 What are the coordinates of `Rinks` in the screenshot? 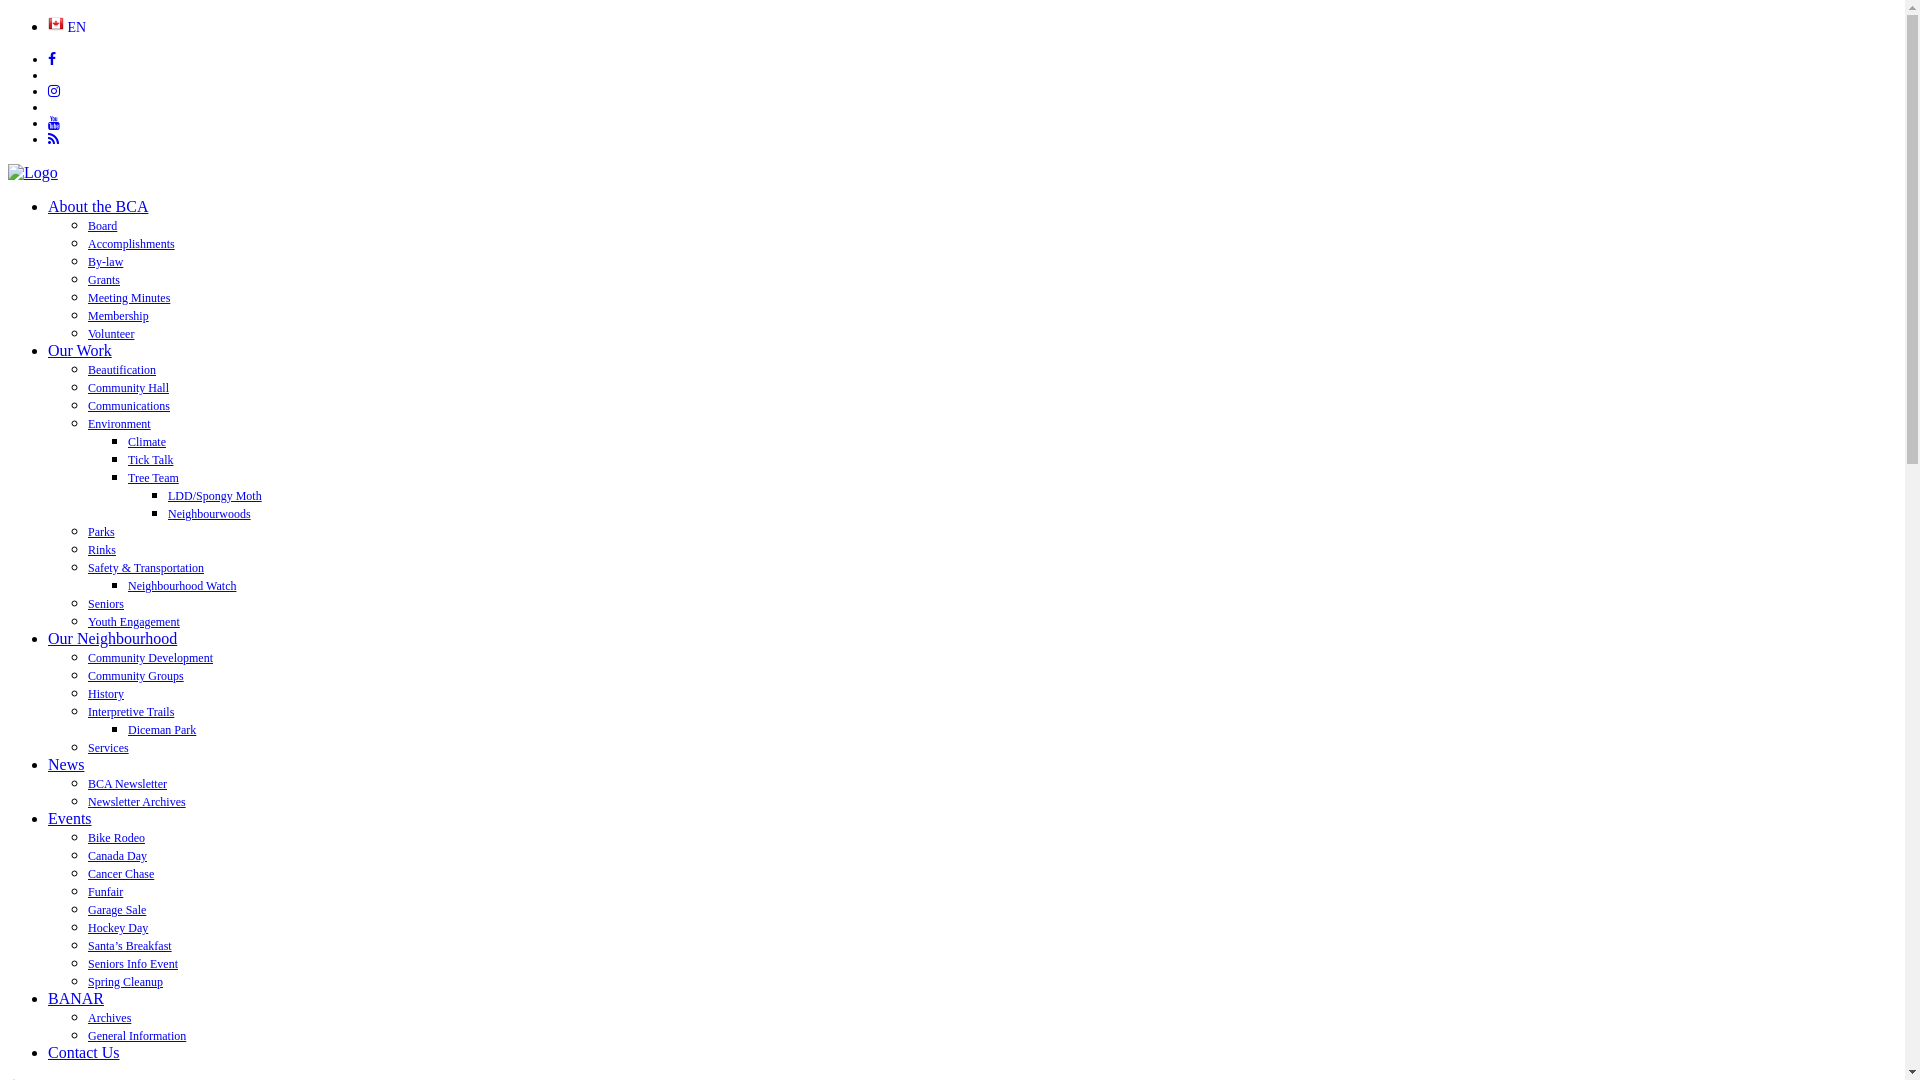 It's located at (102, 550).